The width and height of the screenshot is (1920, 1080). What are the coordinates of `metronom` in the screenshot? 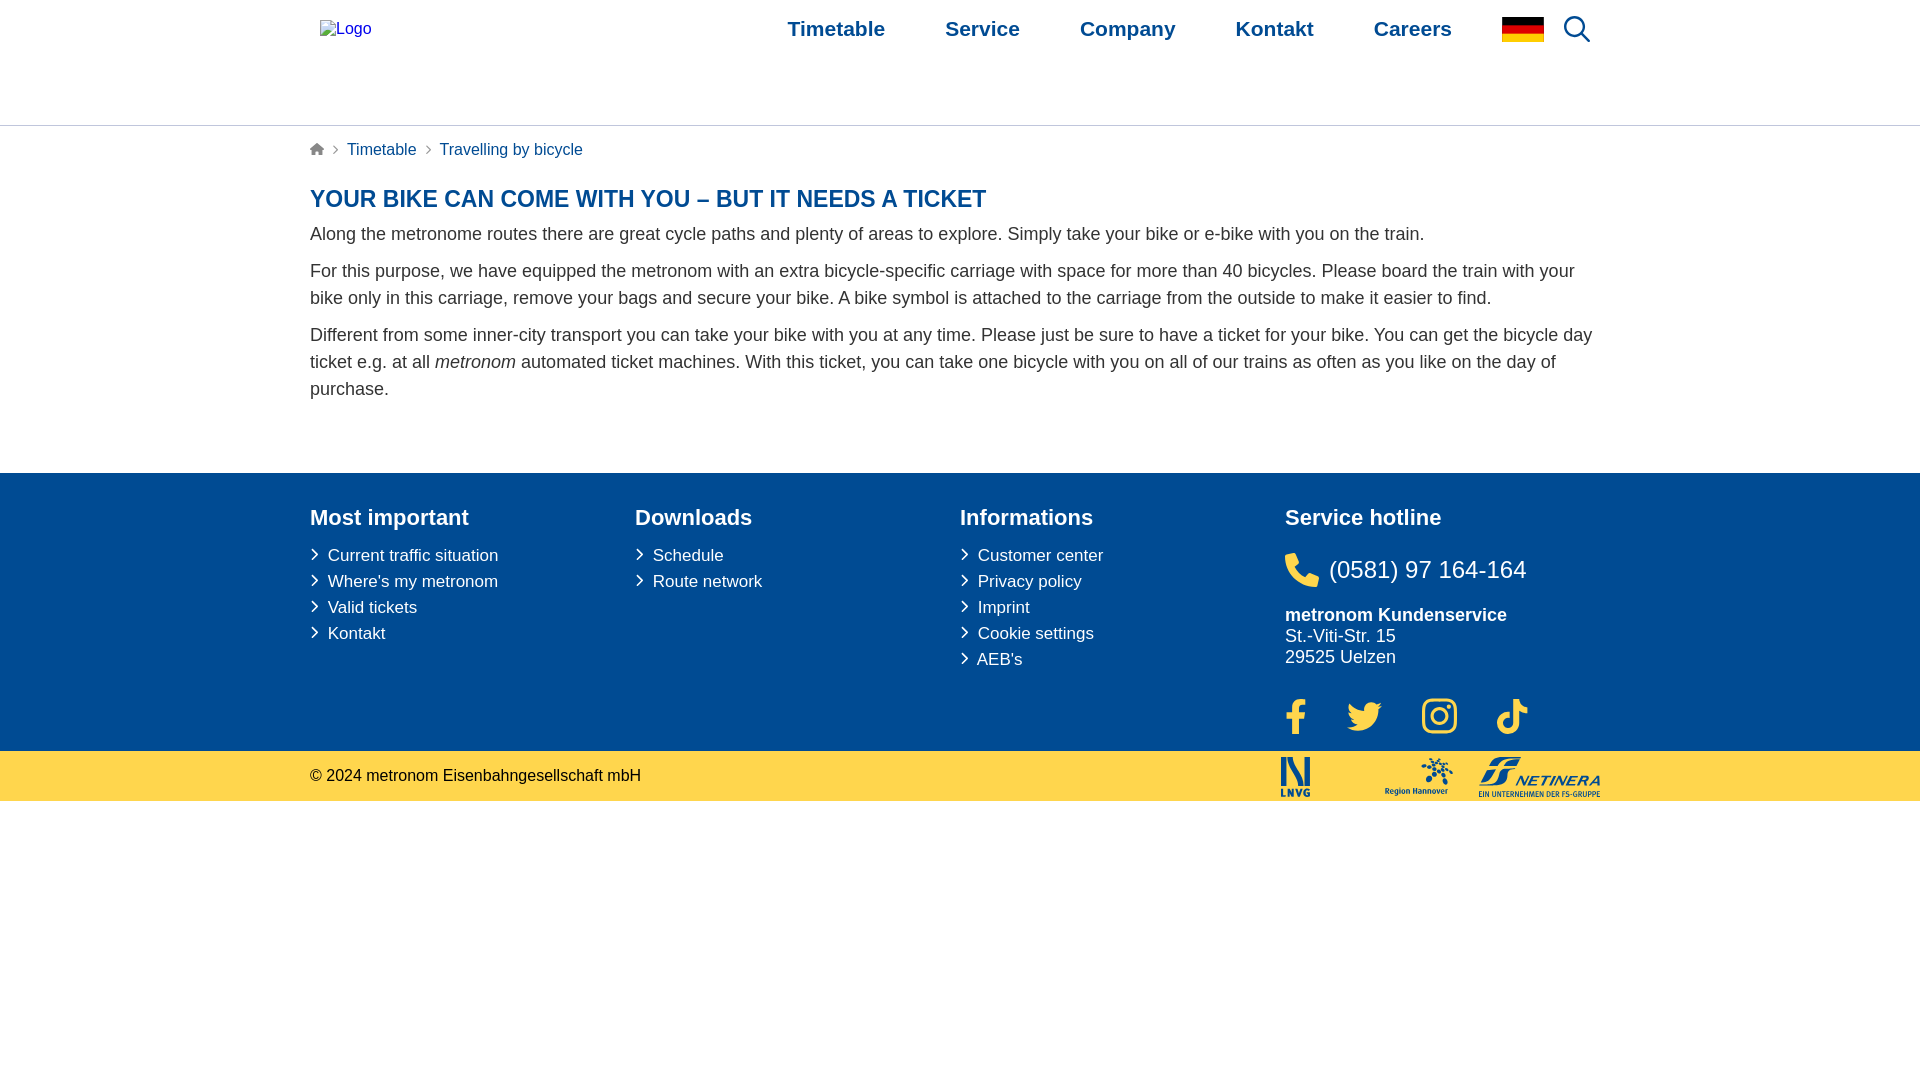 It's located at (427, 63).